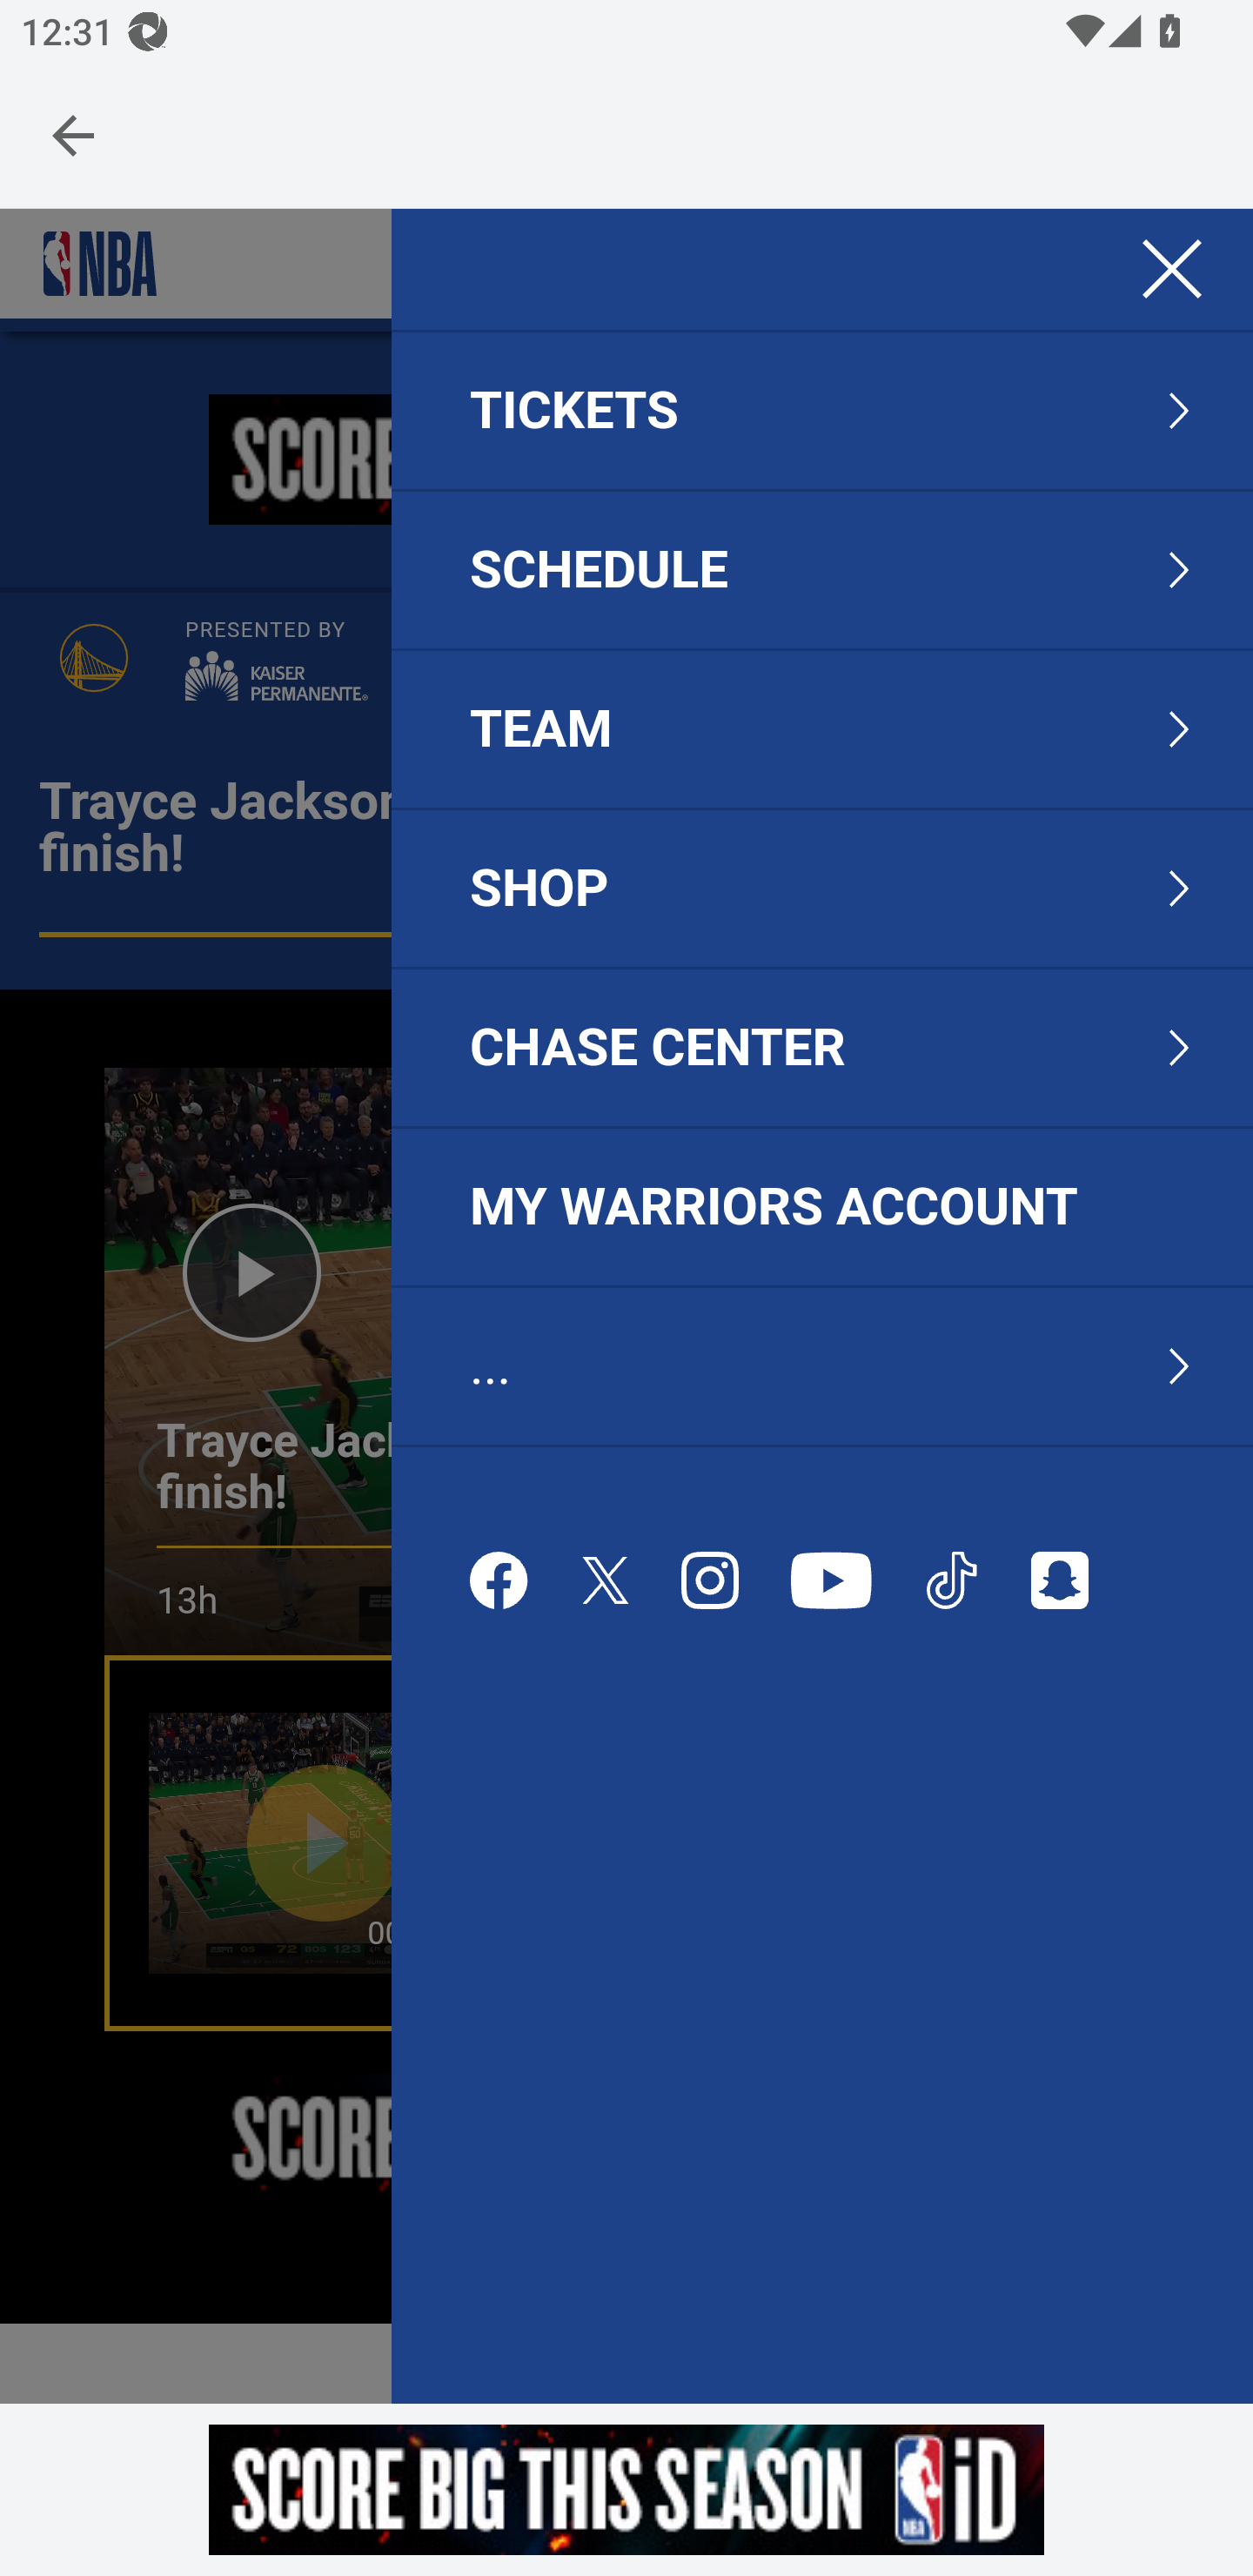 This screenshot has height=2576, width=1253. I want to click on CHASE CENTER, so click(658, 1048).